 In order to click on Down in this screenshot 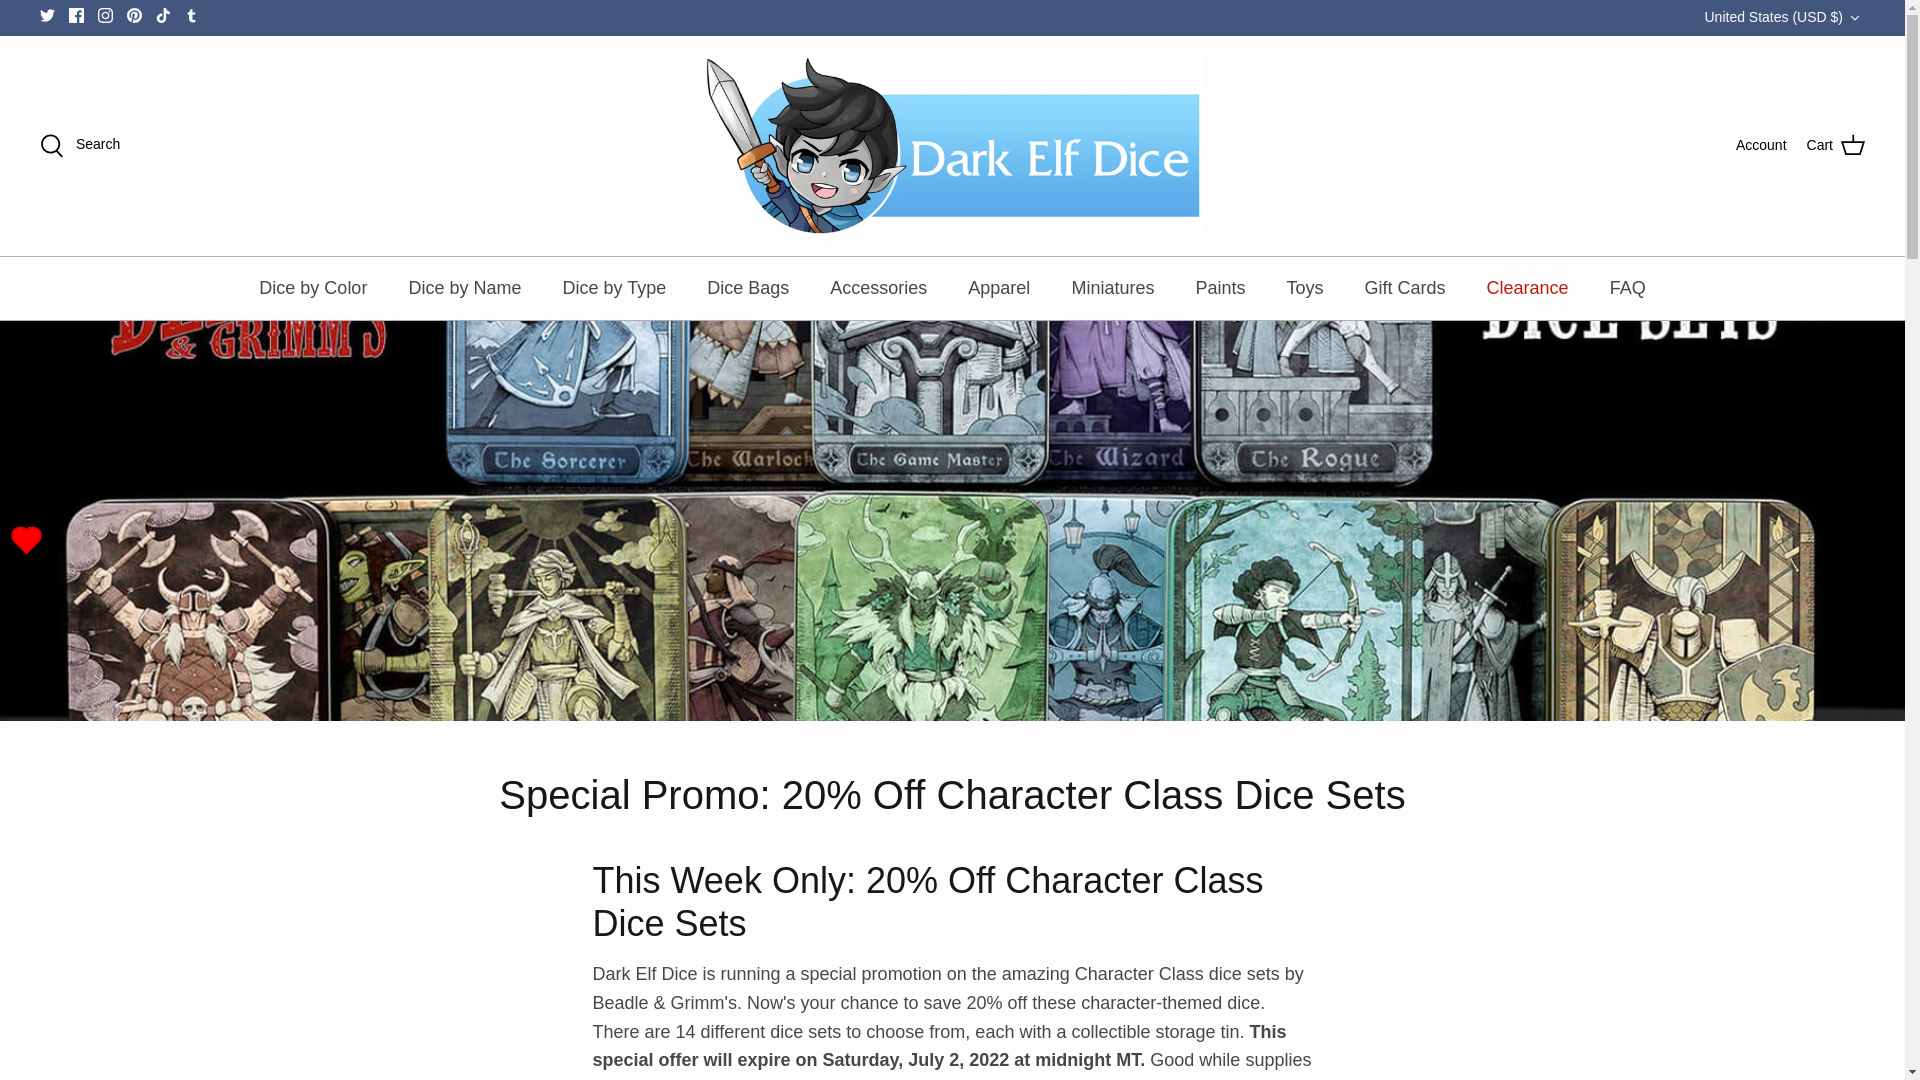, I will do `click(1854, 17)`.